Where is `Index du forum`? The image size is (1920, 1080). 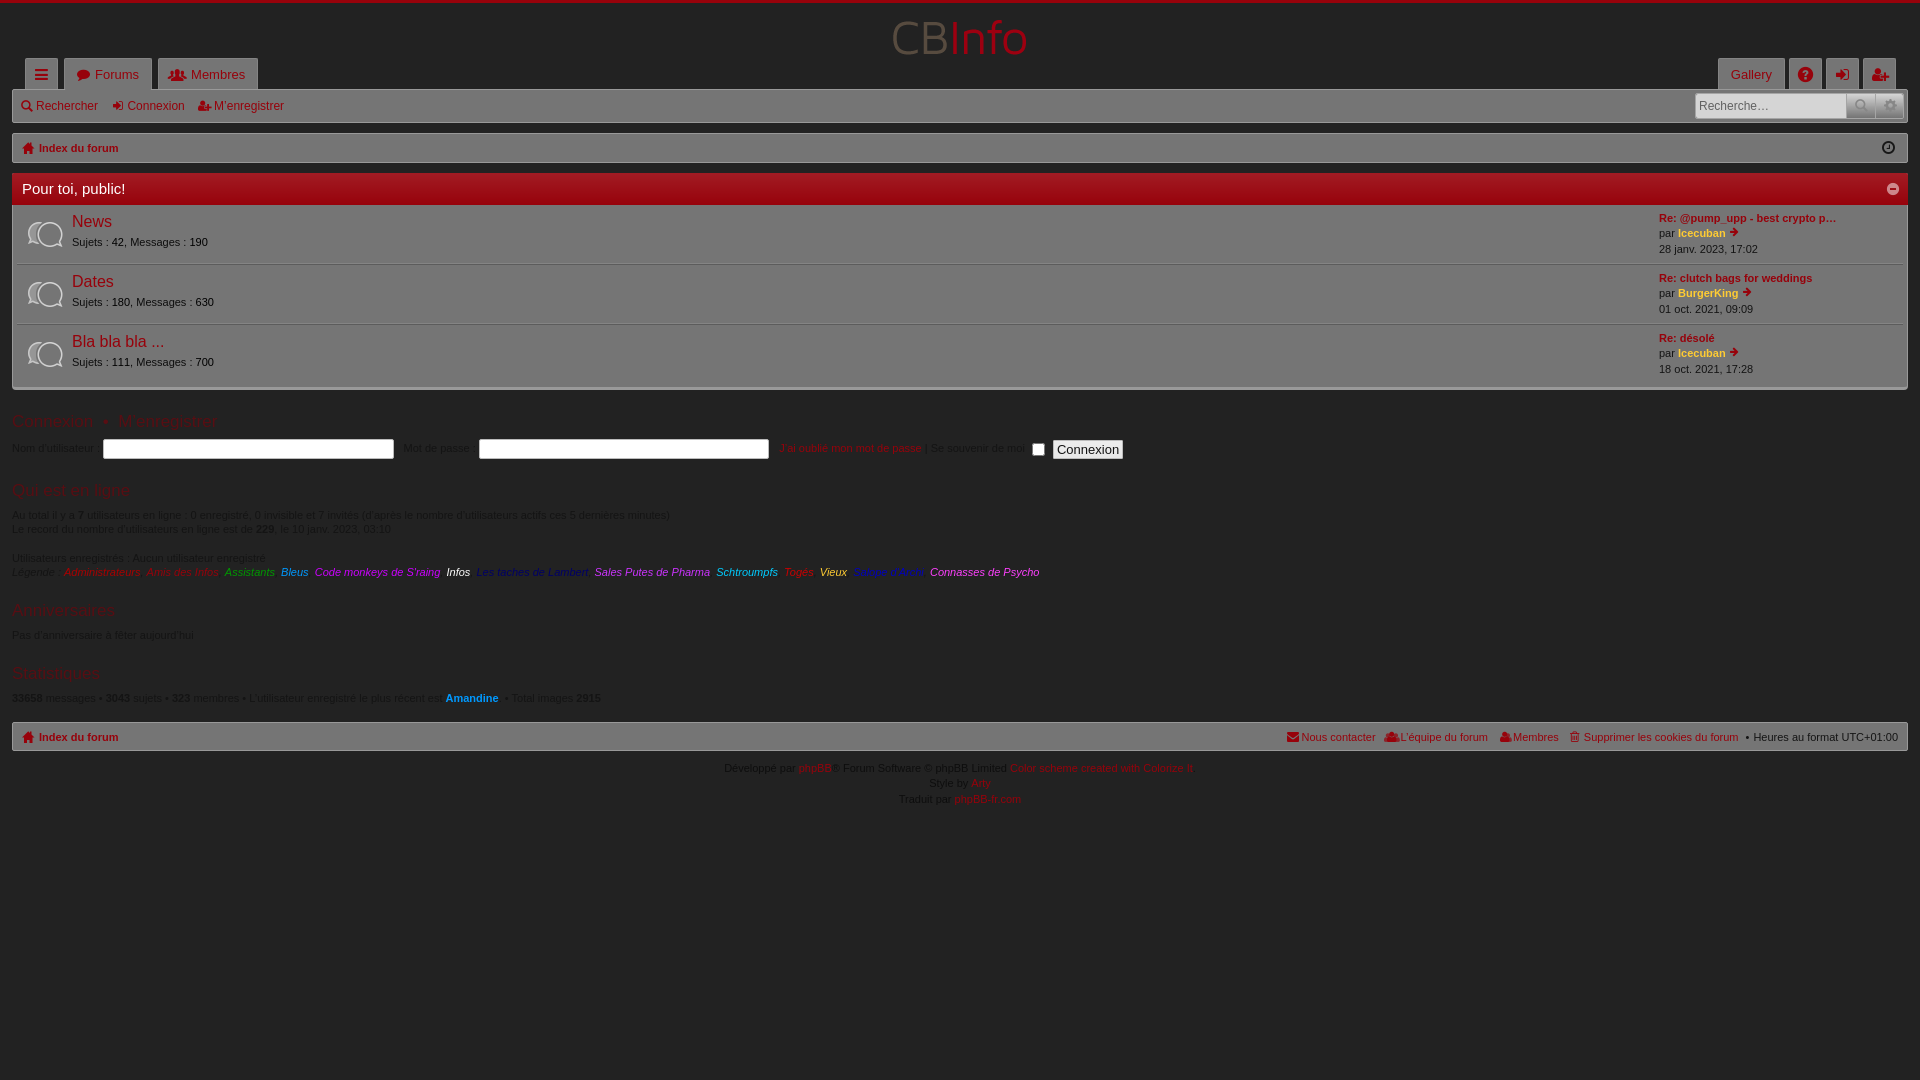 Index du forum is located at coordinates (960, 30).